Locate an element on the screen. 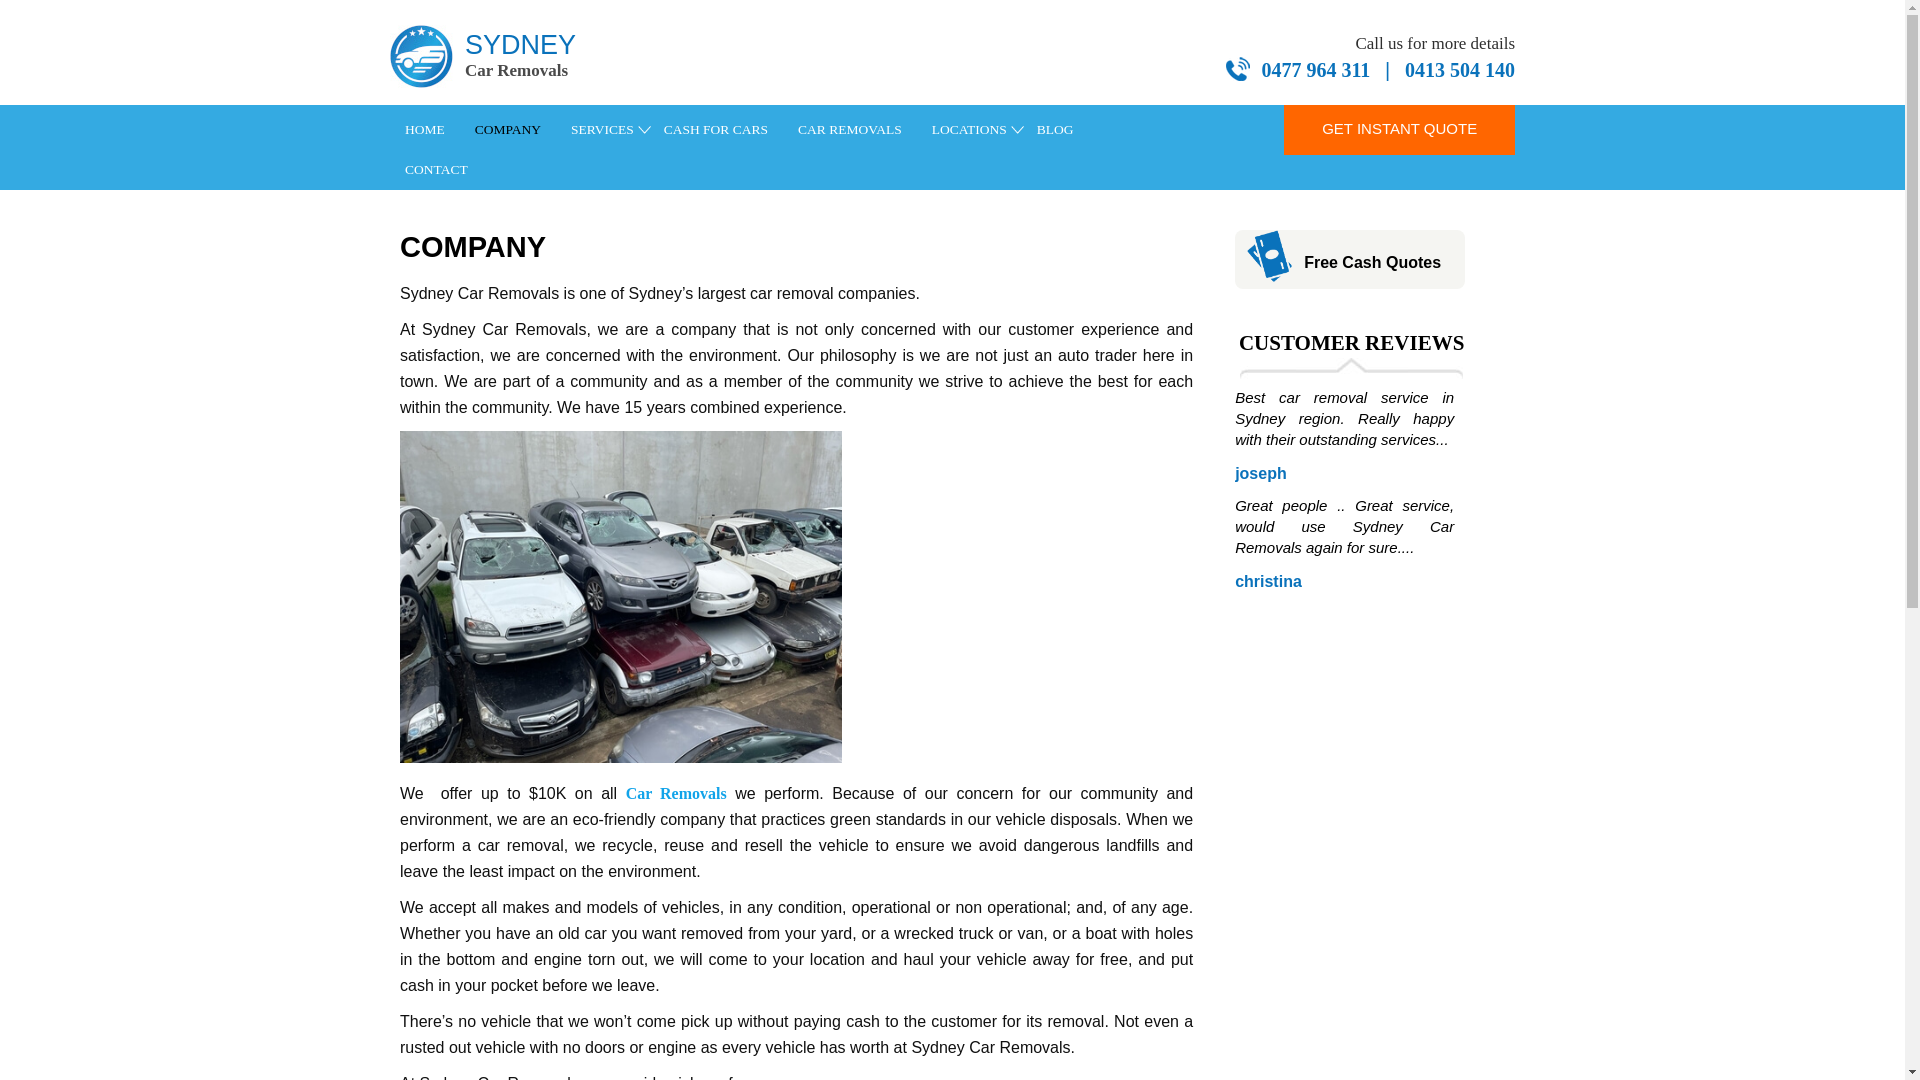 Image resolution: width=1920 pixels, height=1080 pixels. CAR REMOVALS is located at coordinates (850, 130).